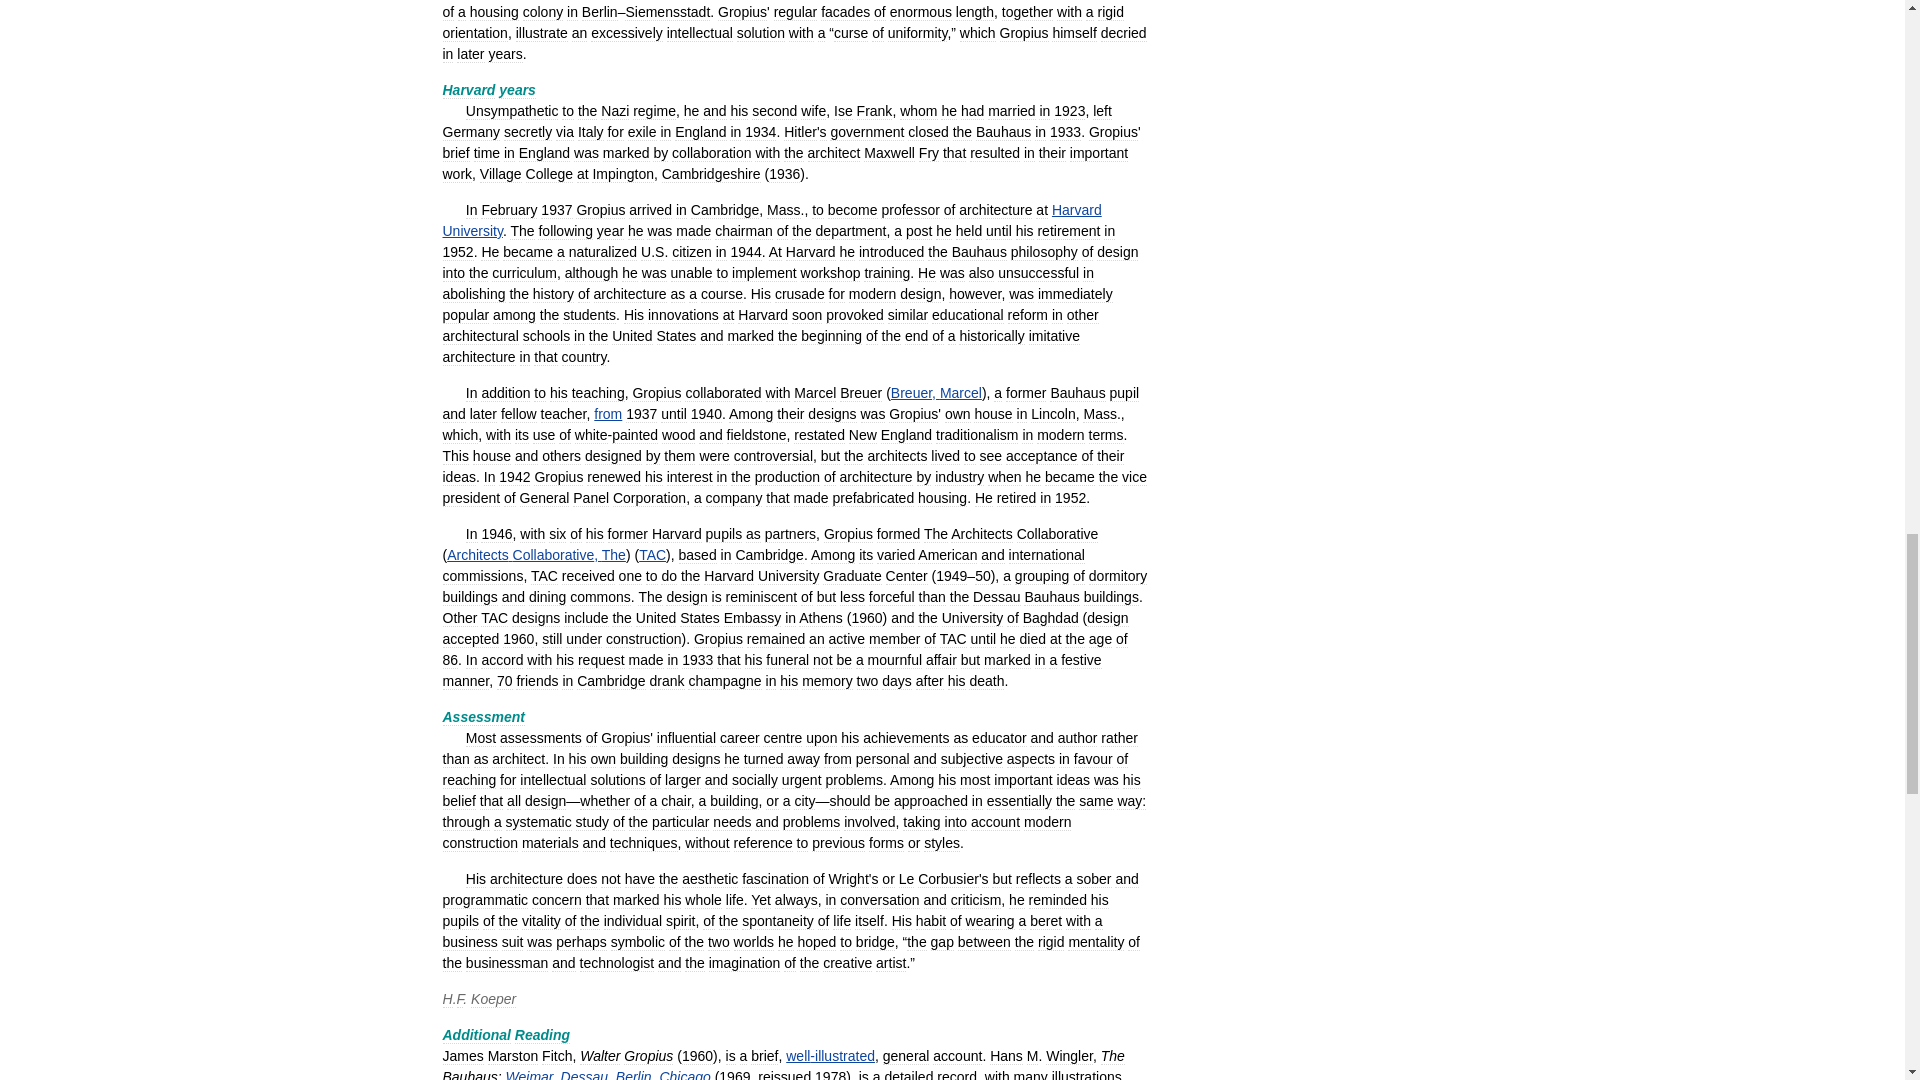  What do you see at coordinates (536, 554) in the screenshot?
I see `Architects Collaborative, The` at bounding box center [536, 554].